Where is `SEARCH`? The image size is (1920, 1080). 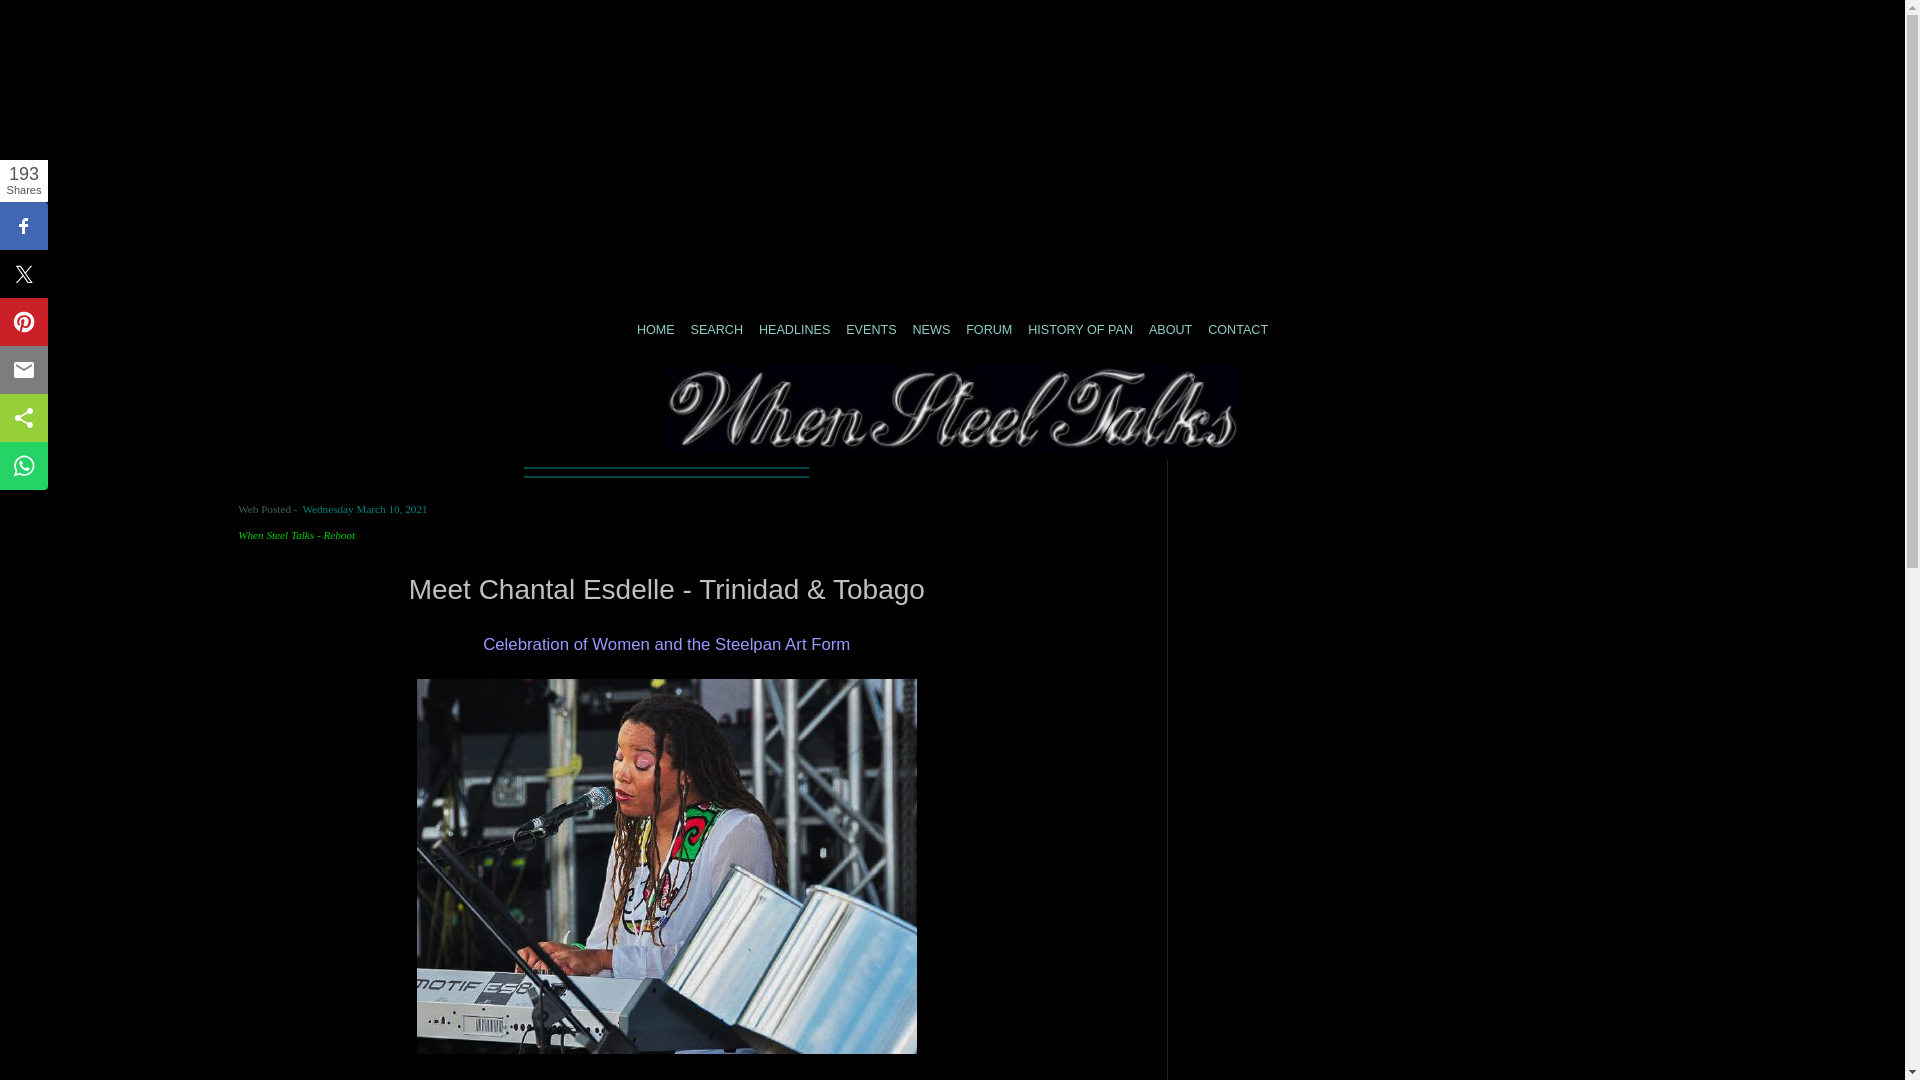 SEARCH is located at coordinates (716, 330).